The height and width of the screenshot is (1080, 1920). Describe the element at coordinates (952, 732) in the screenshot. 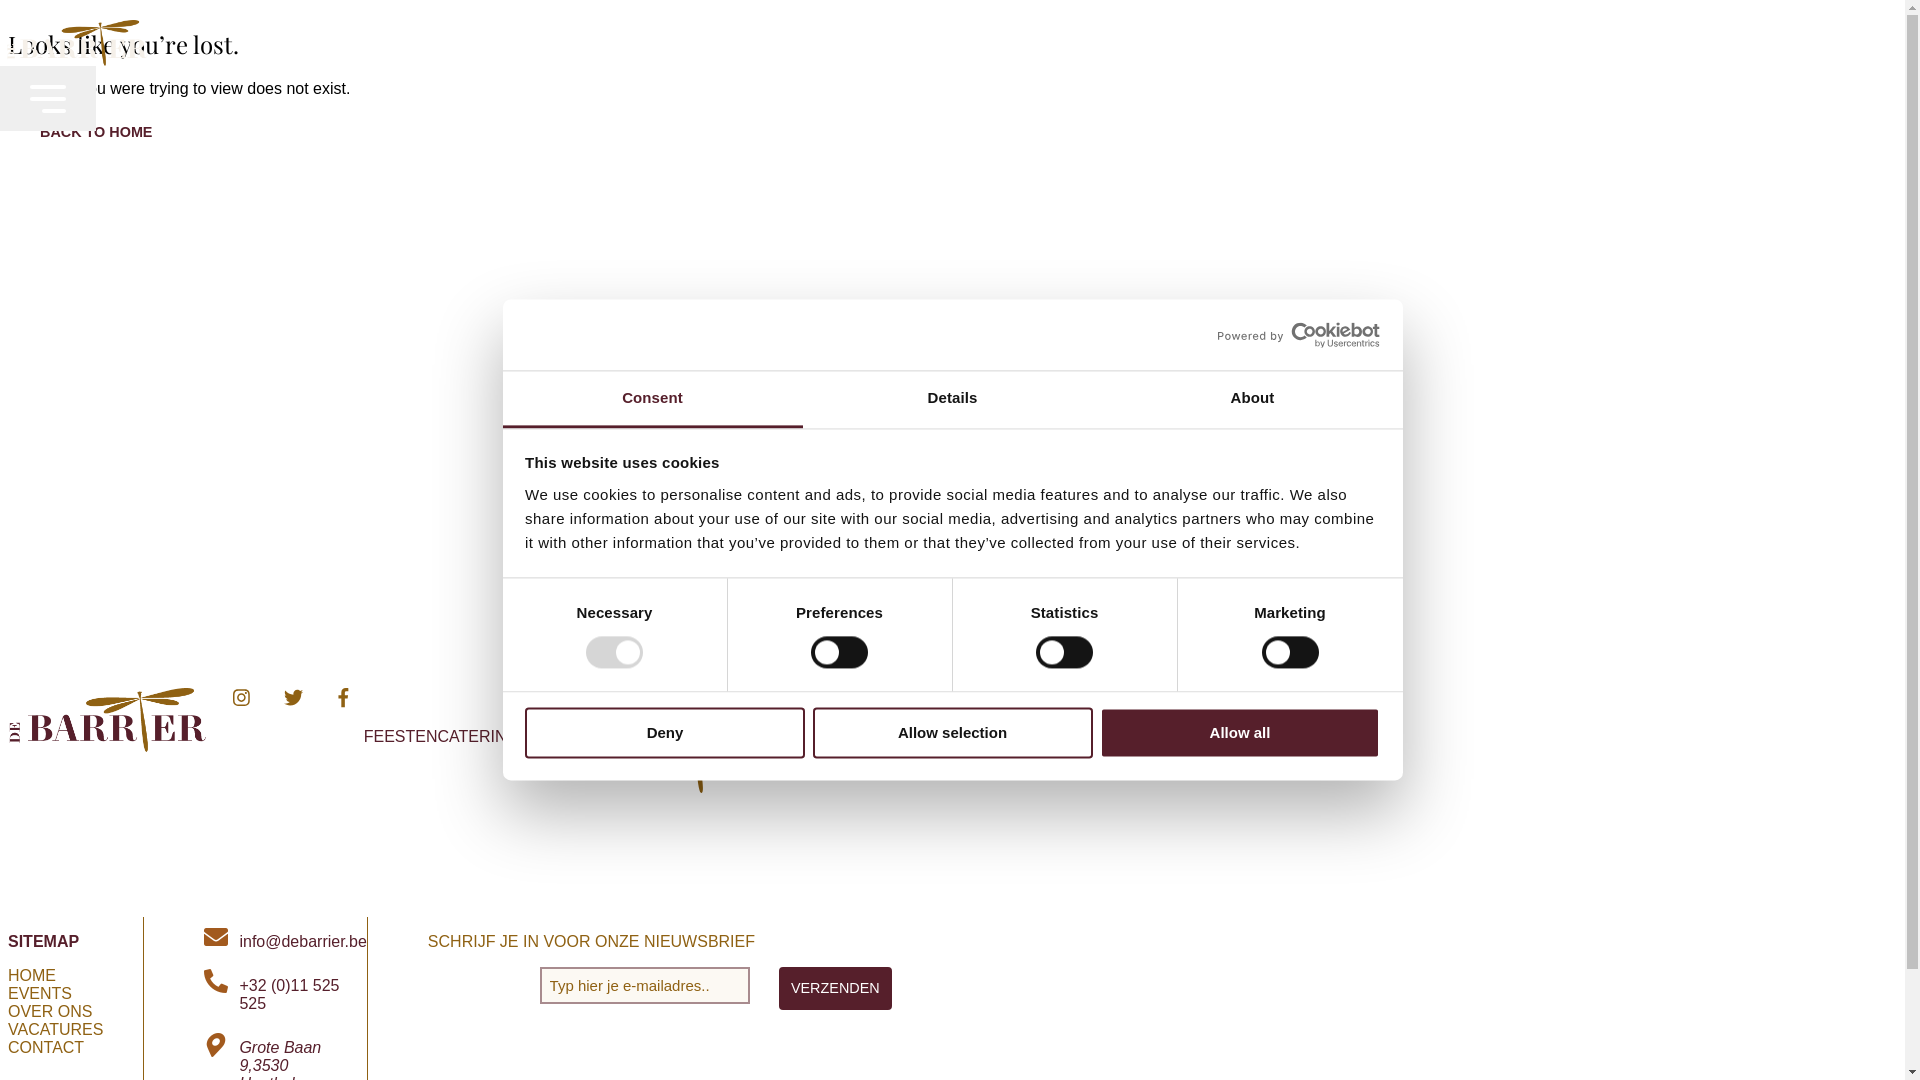

I see `Allow selection` at that location.